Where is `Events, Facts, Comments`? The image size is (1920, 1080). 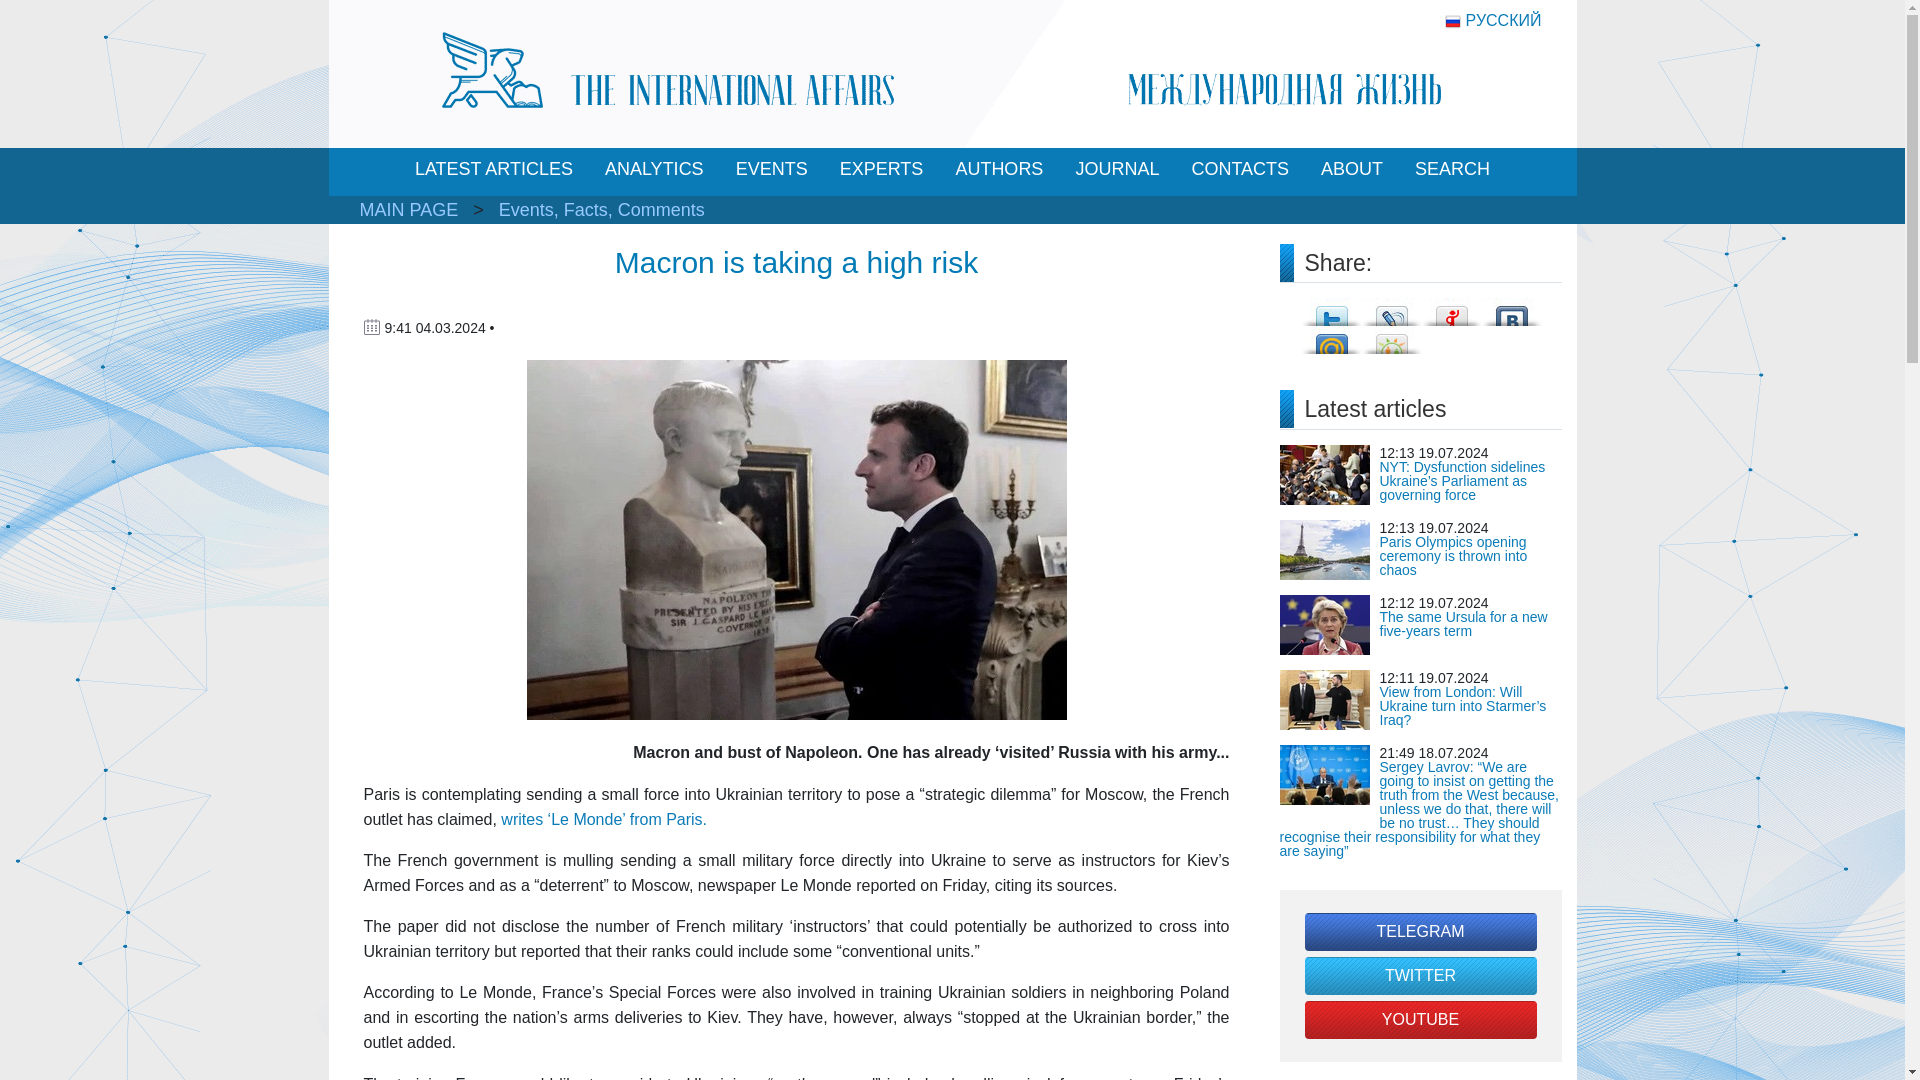 Events, Facts, Comments is located at coordinates (602, 210).